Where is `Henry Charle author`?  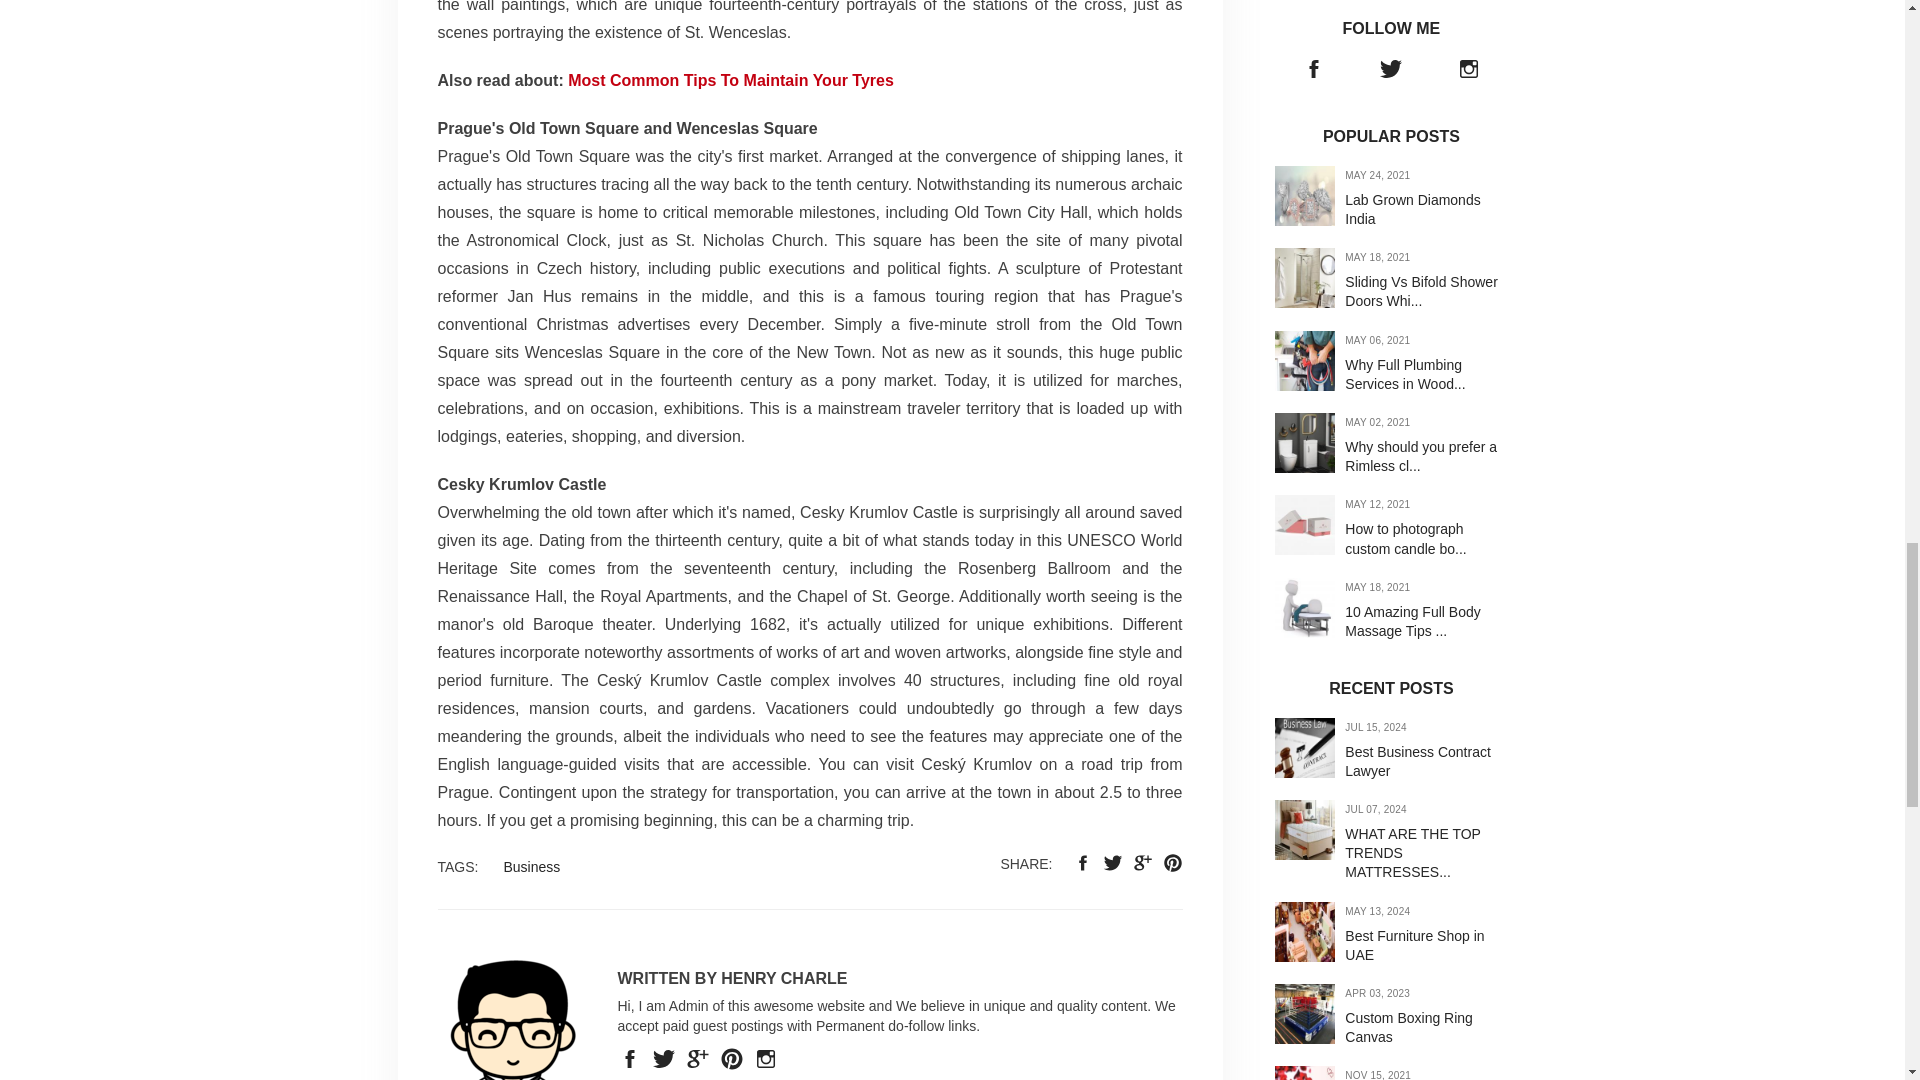
Henry Charle author is located at coordinates (512, 1020).